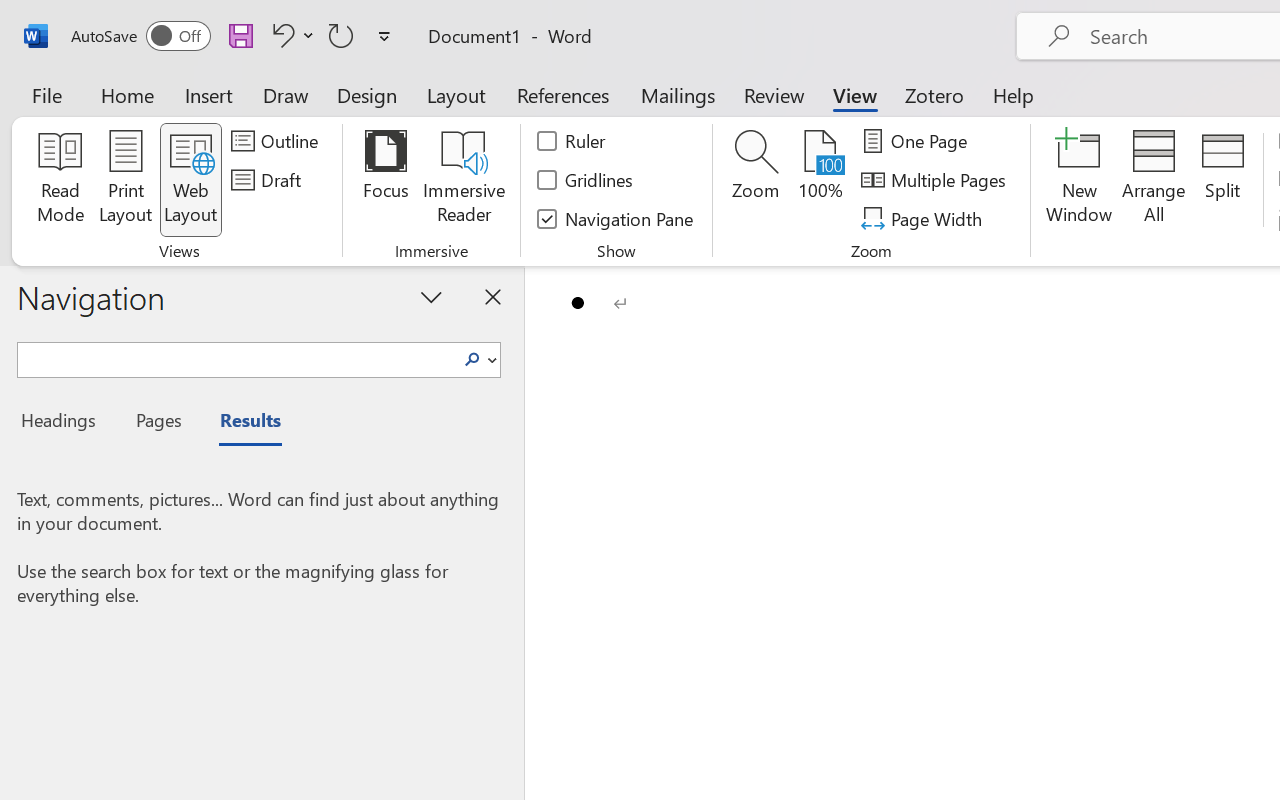 This screenshot has width=1280, height=800. Describe the element at coordinates (280, 35) in the screenshot. I see `Undo Bullet Default` at that location.